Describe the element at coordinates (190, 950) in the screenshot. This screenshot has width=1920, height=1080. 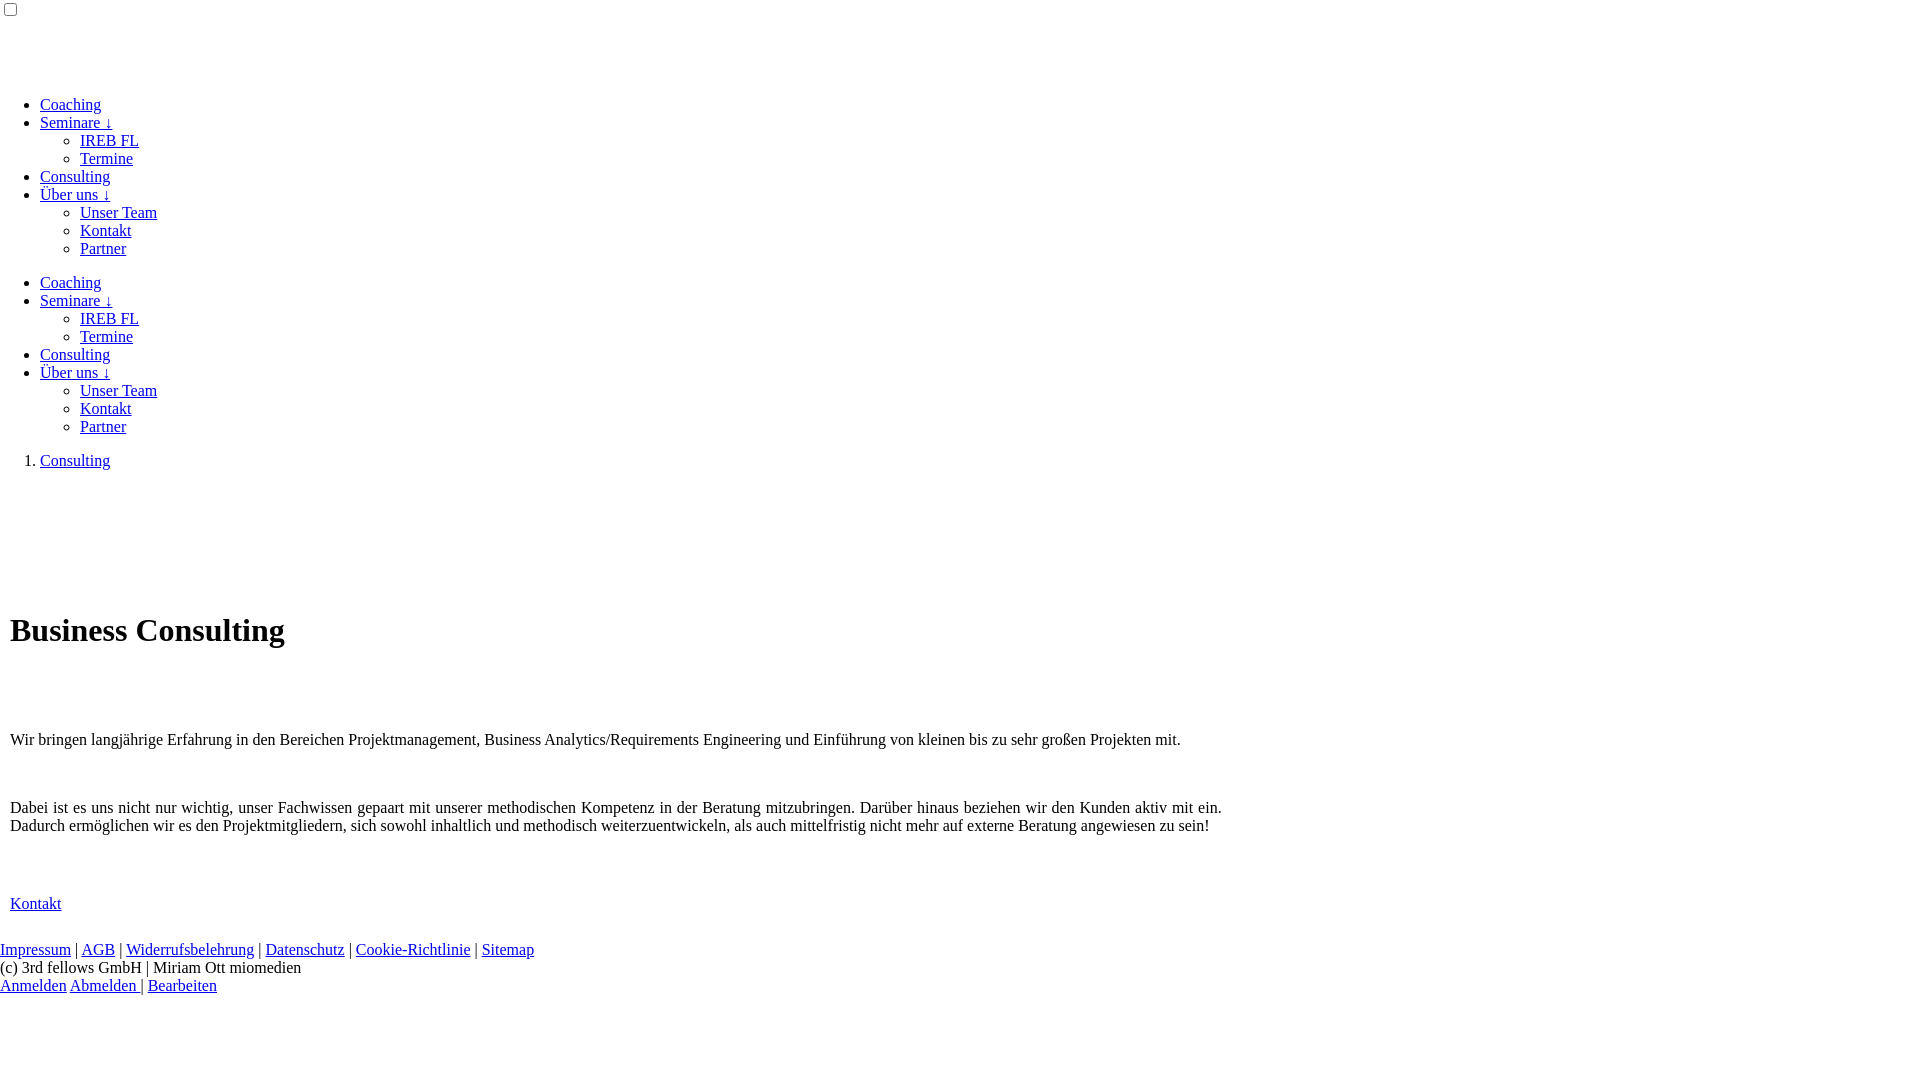
I see `Widerrufsbelehrung` at that location.